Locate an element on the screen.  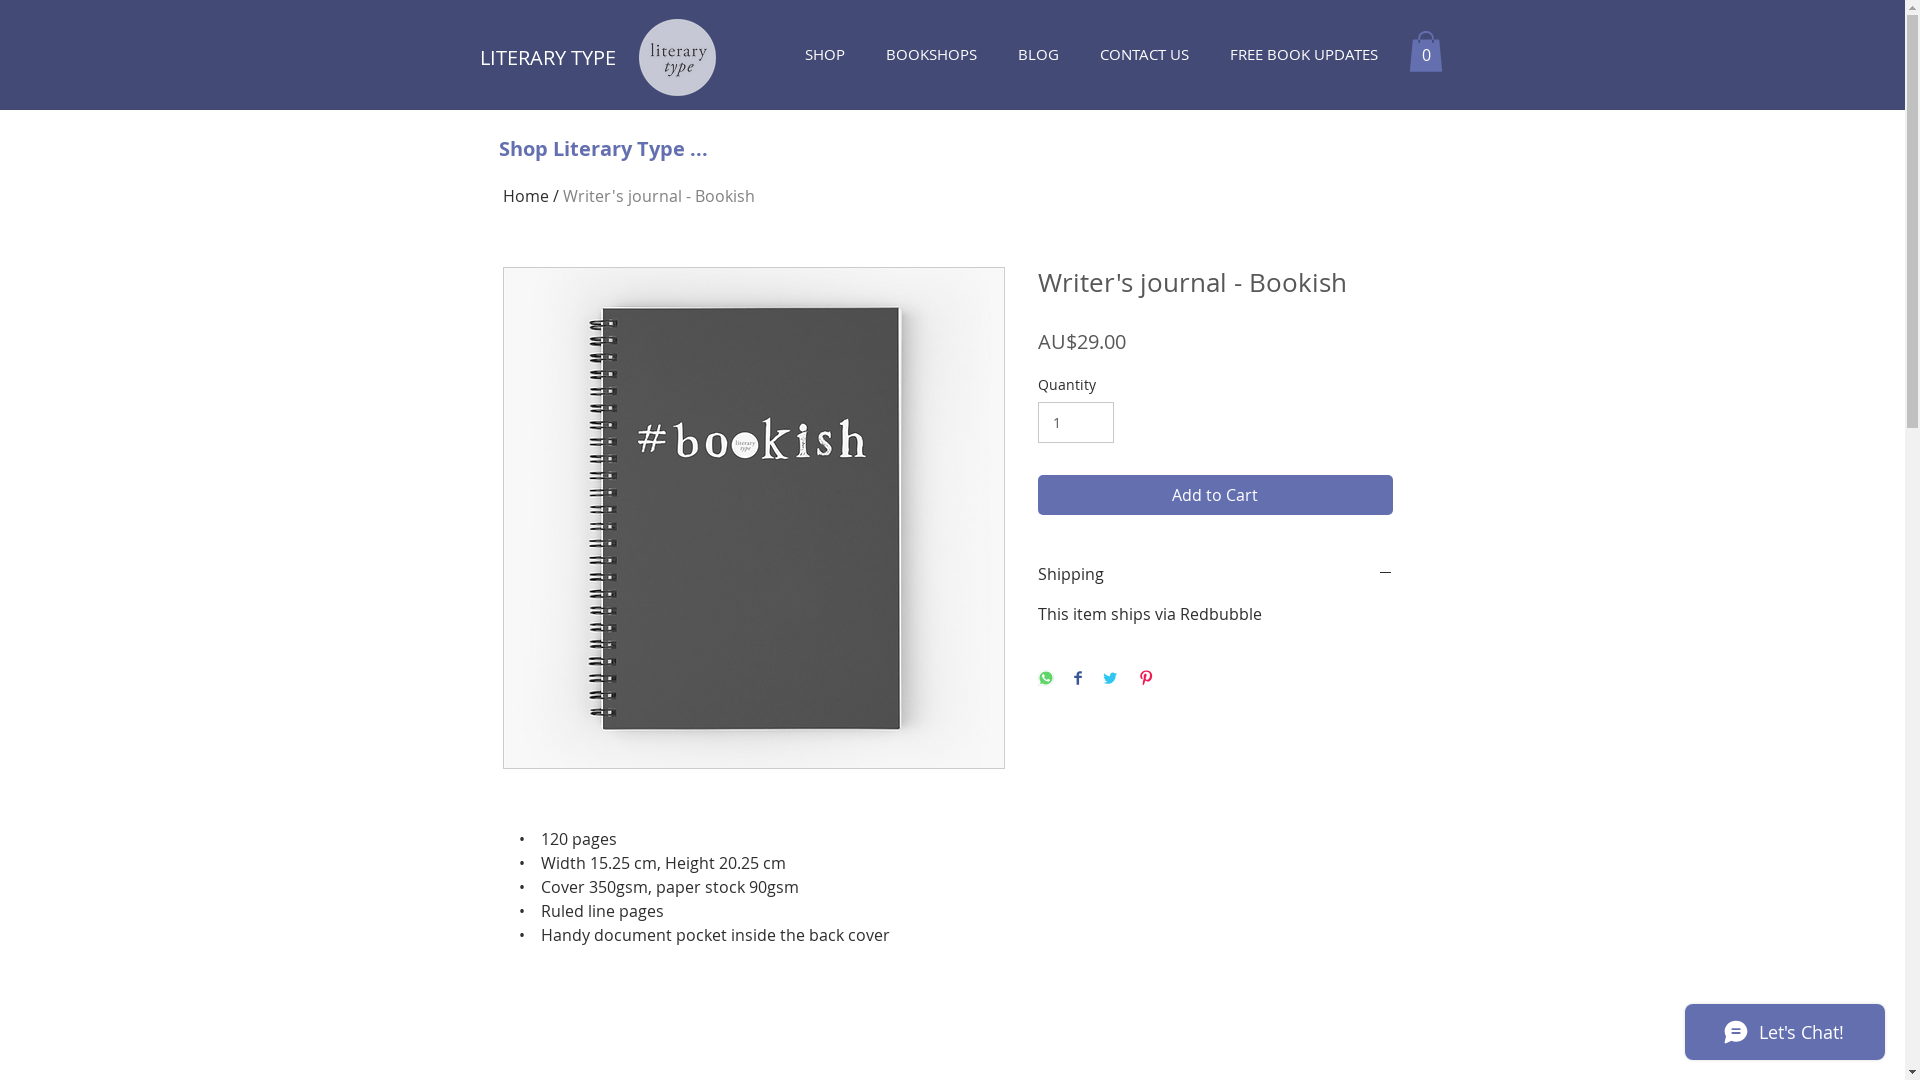
Home is located at coordinates (525, 196).